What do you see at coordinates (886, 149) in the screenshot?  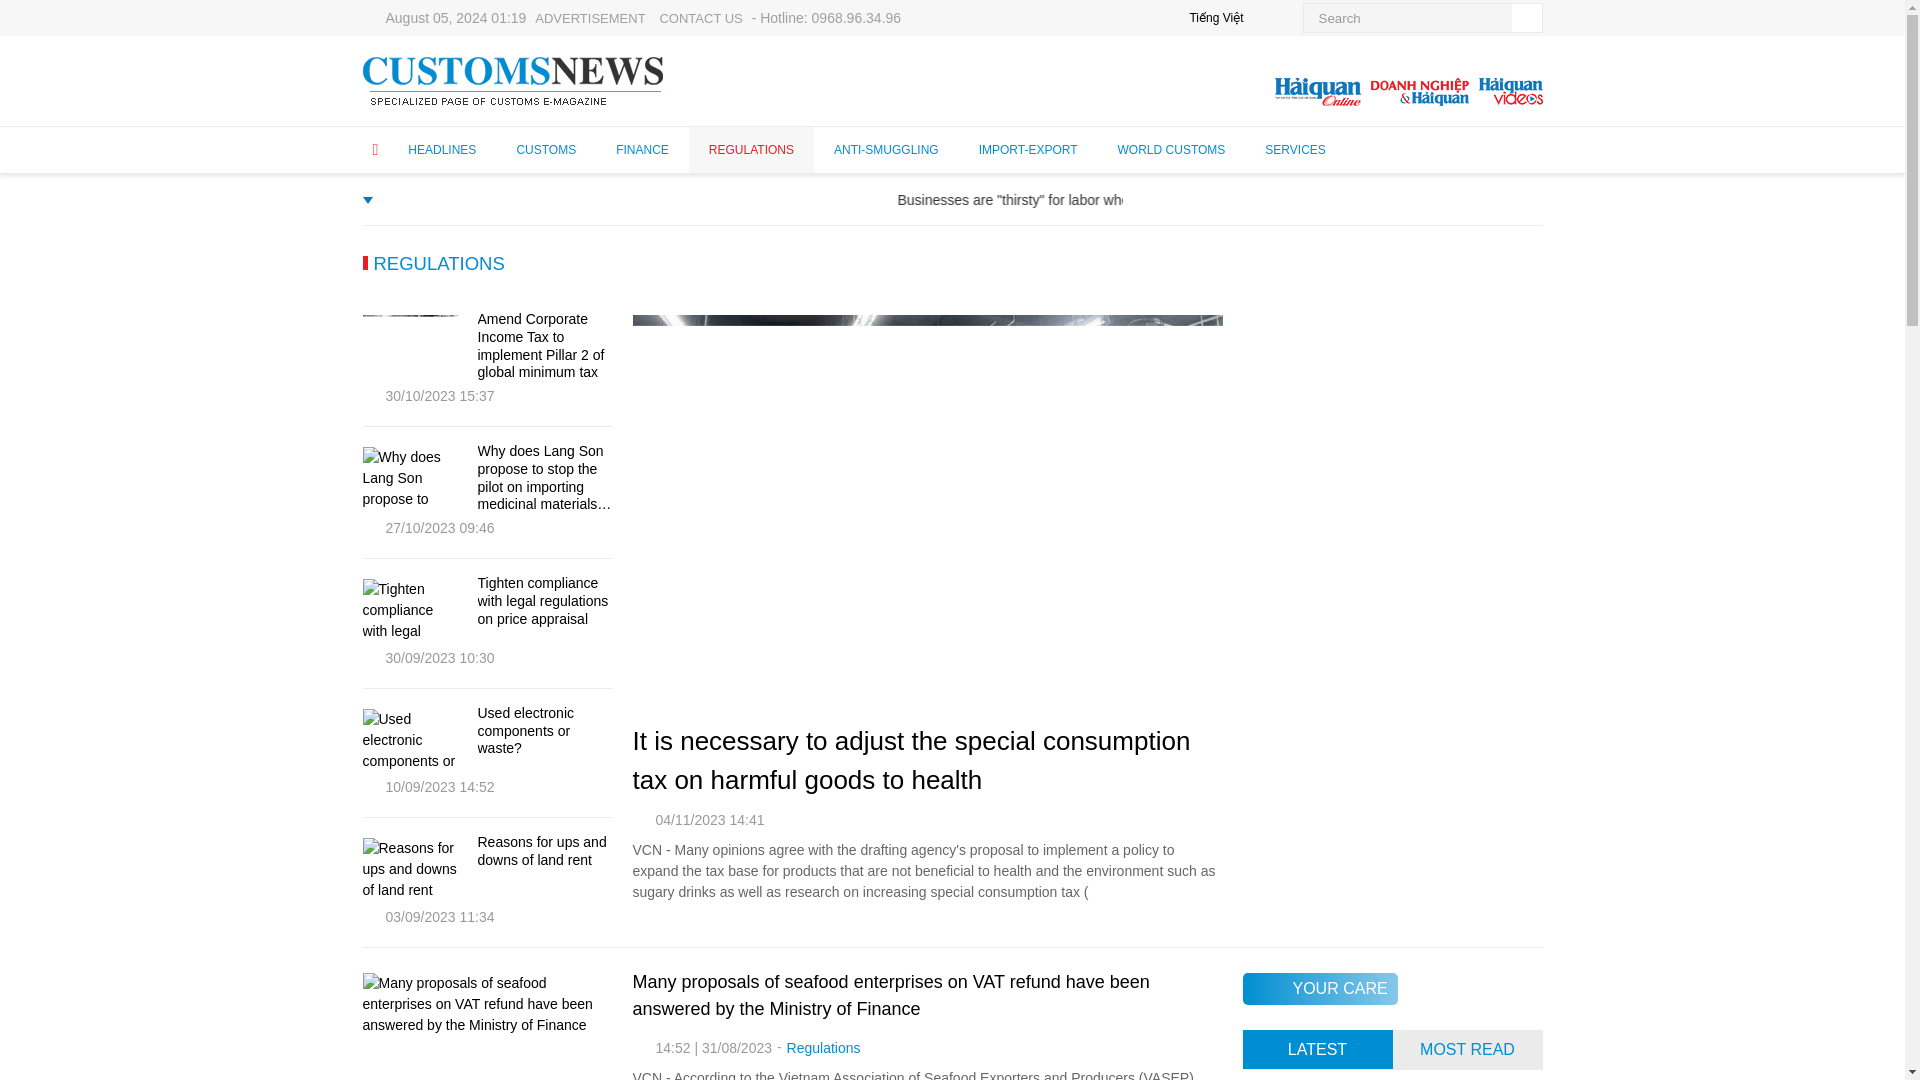 I see `ANTI-SMUGGLING` at bounding box center [886, 149].